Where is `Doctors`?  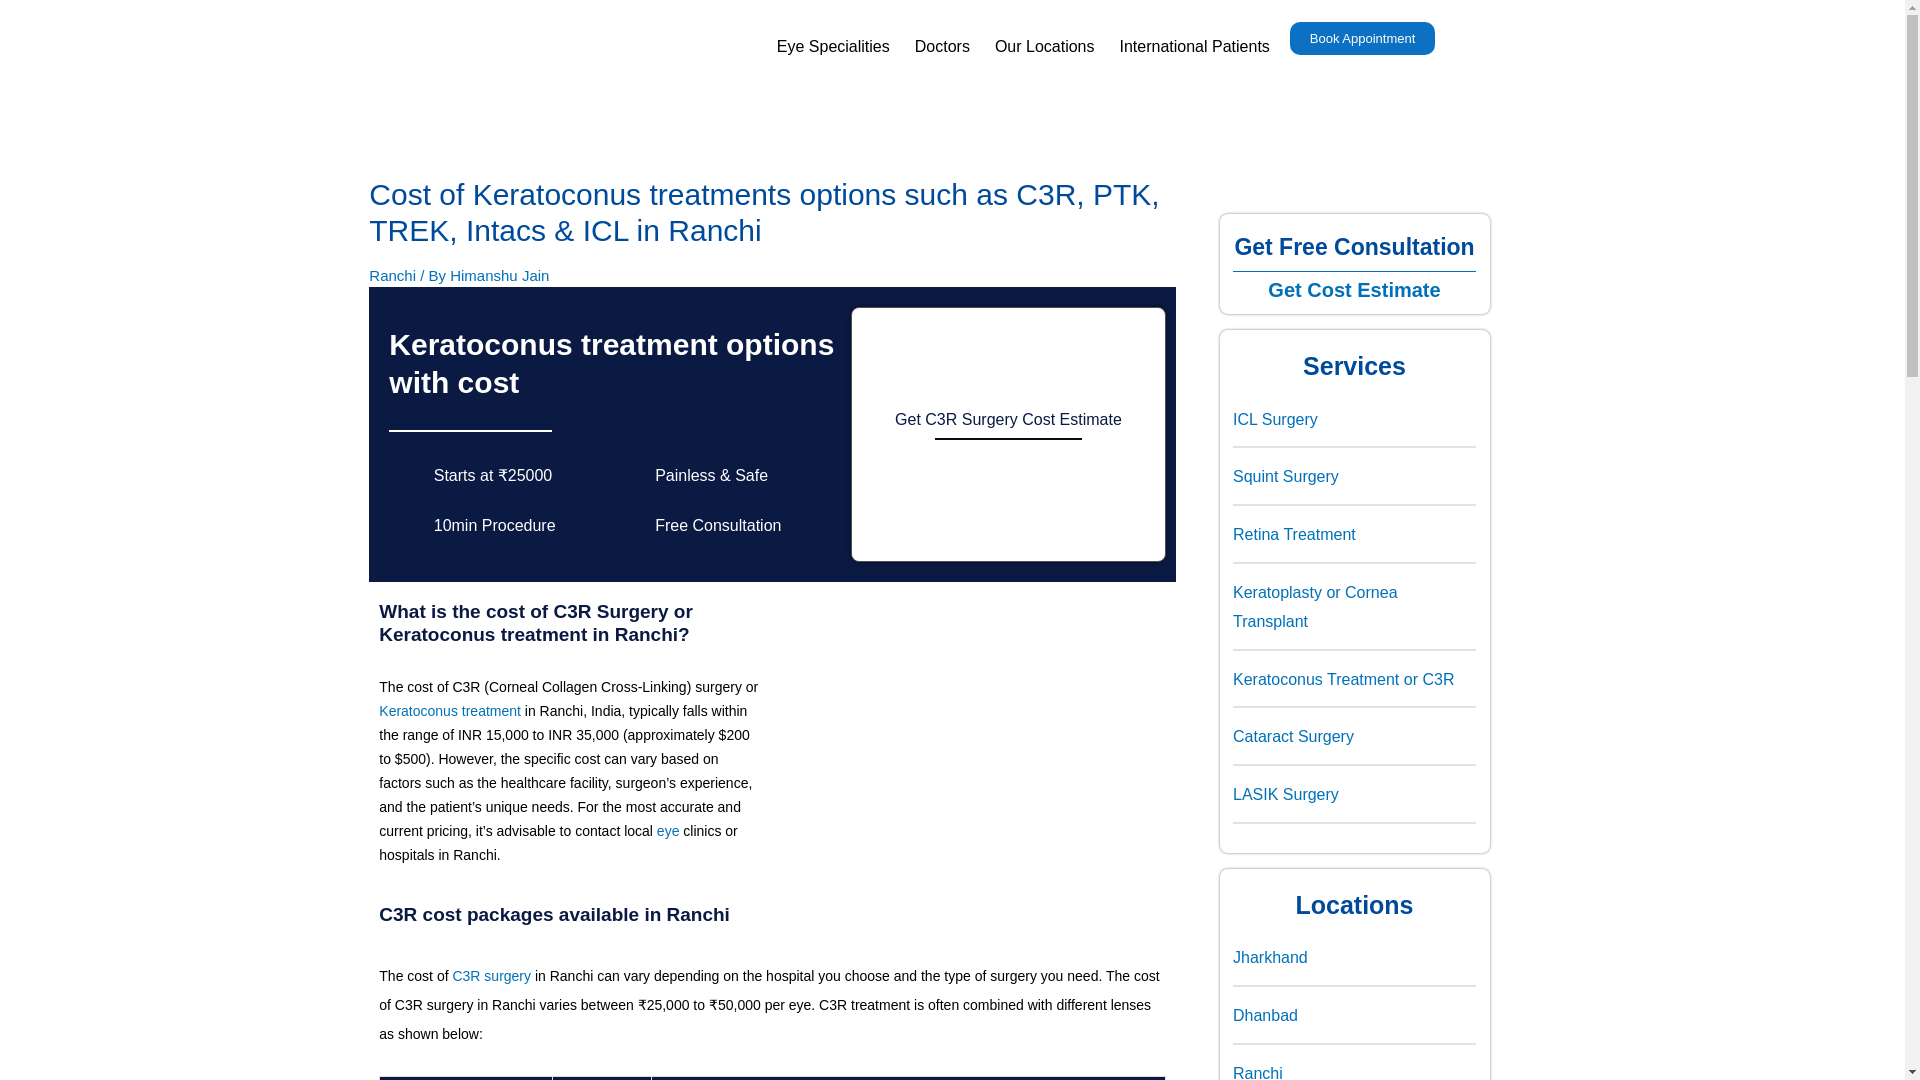 Doctors is located at coordinates (942, 46).